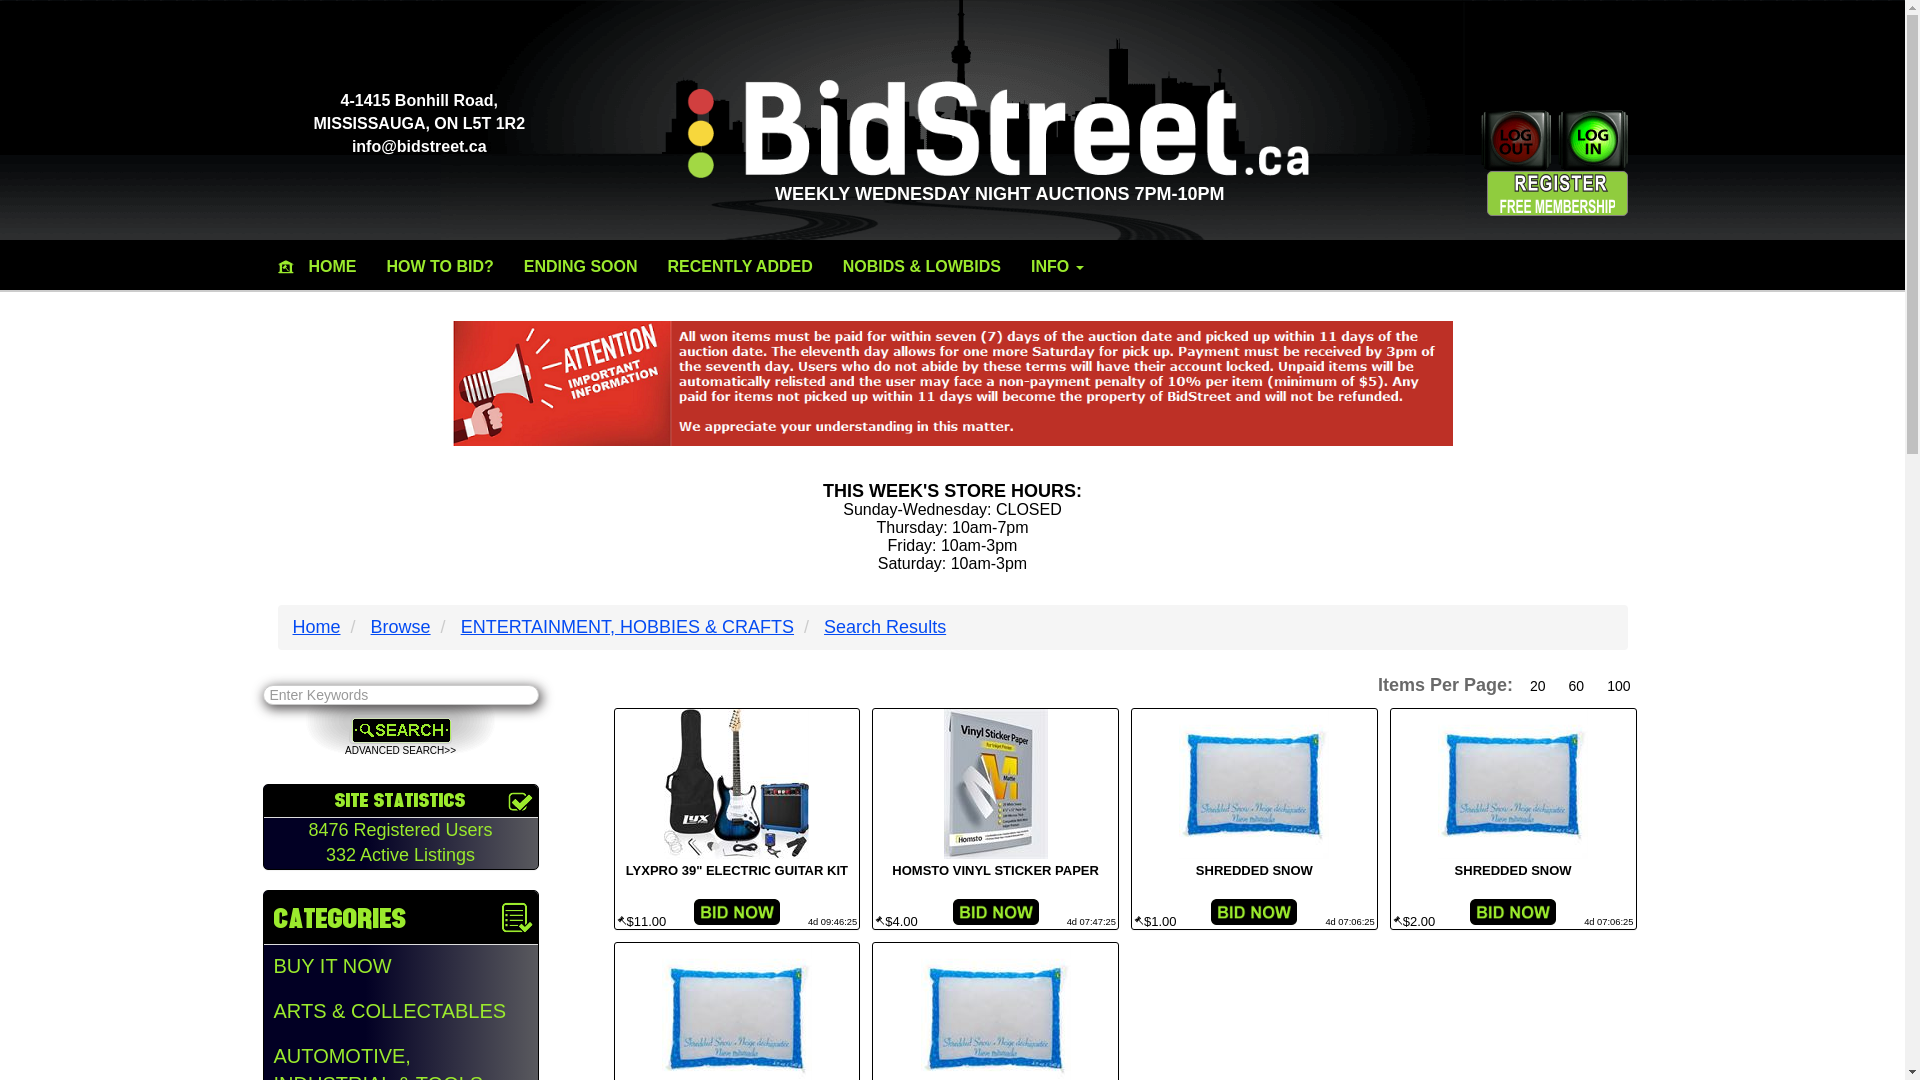 Image resolution: width=1920 pixels, height=1080 pixels. What do you see at coordinates (401, 966) in the screenshot?
I see `BUY IT NOW` at bounding box center [401, 966].